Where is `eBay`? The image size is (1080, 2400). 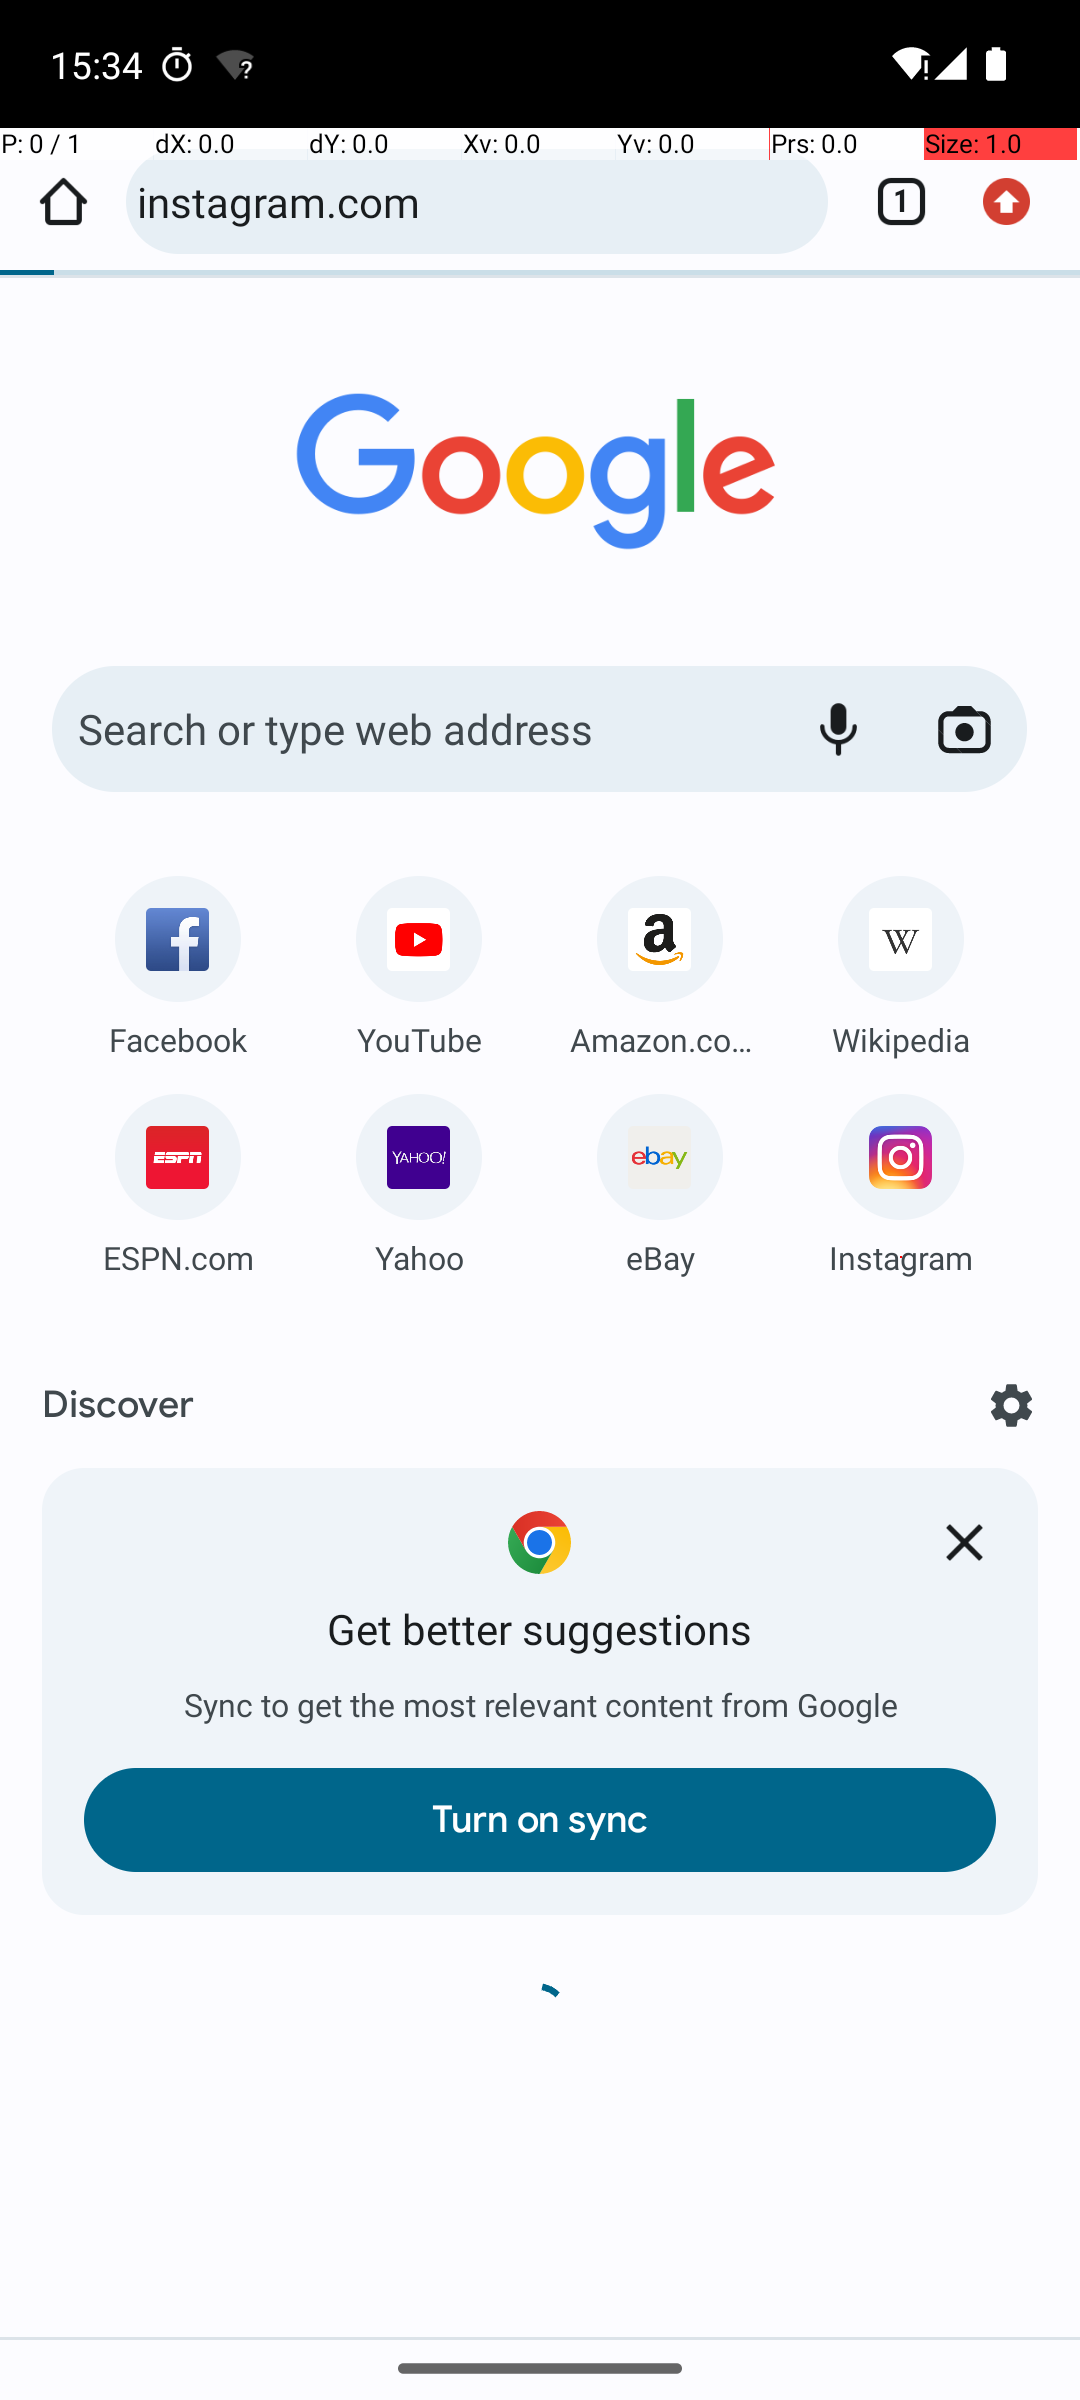 eBay is located at coordinates (660, 1258).